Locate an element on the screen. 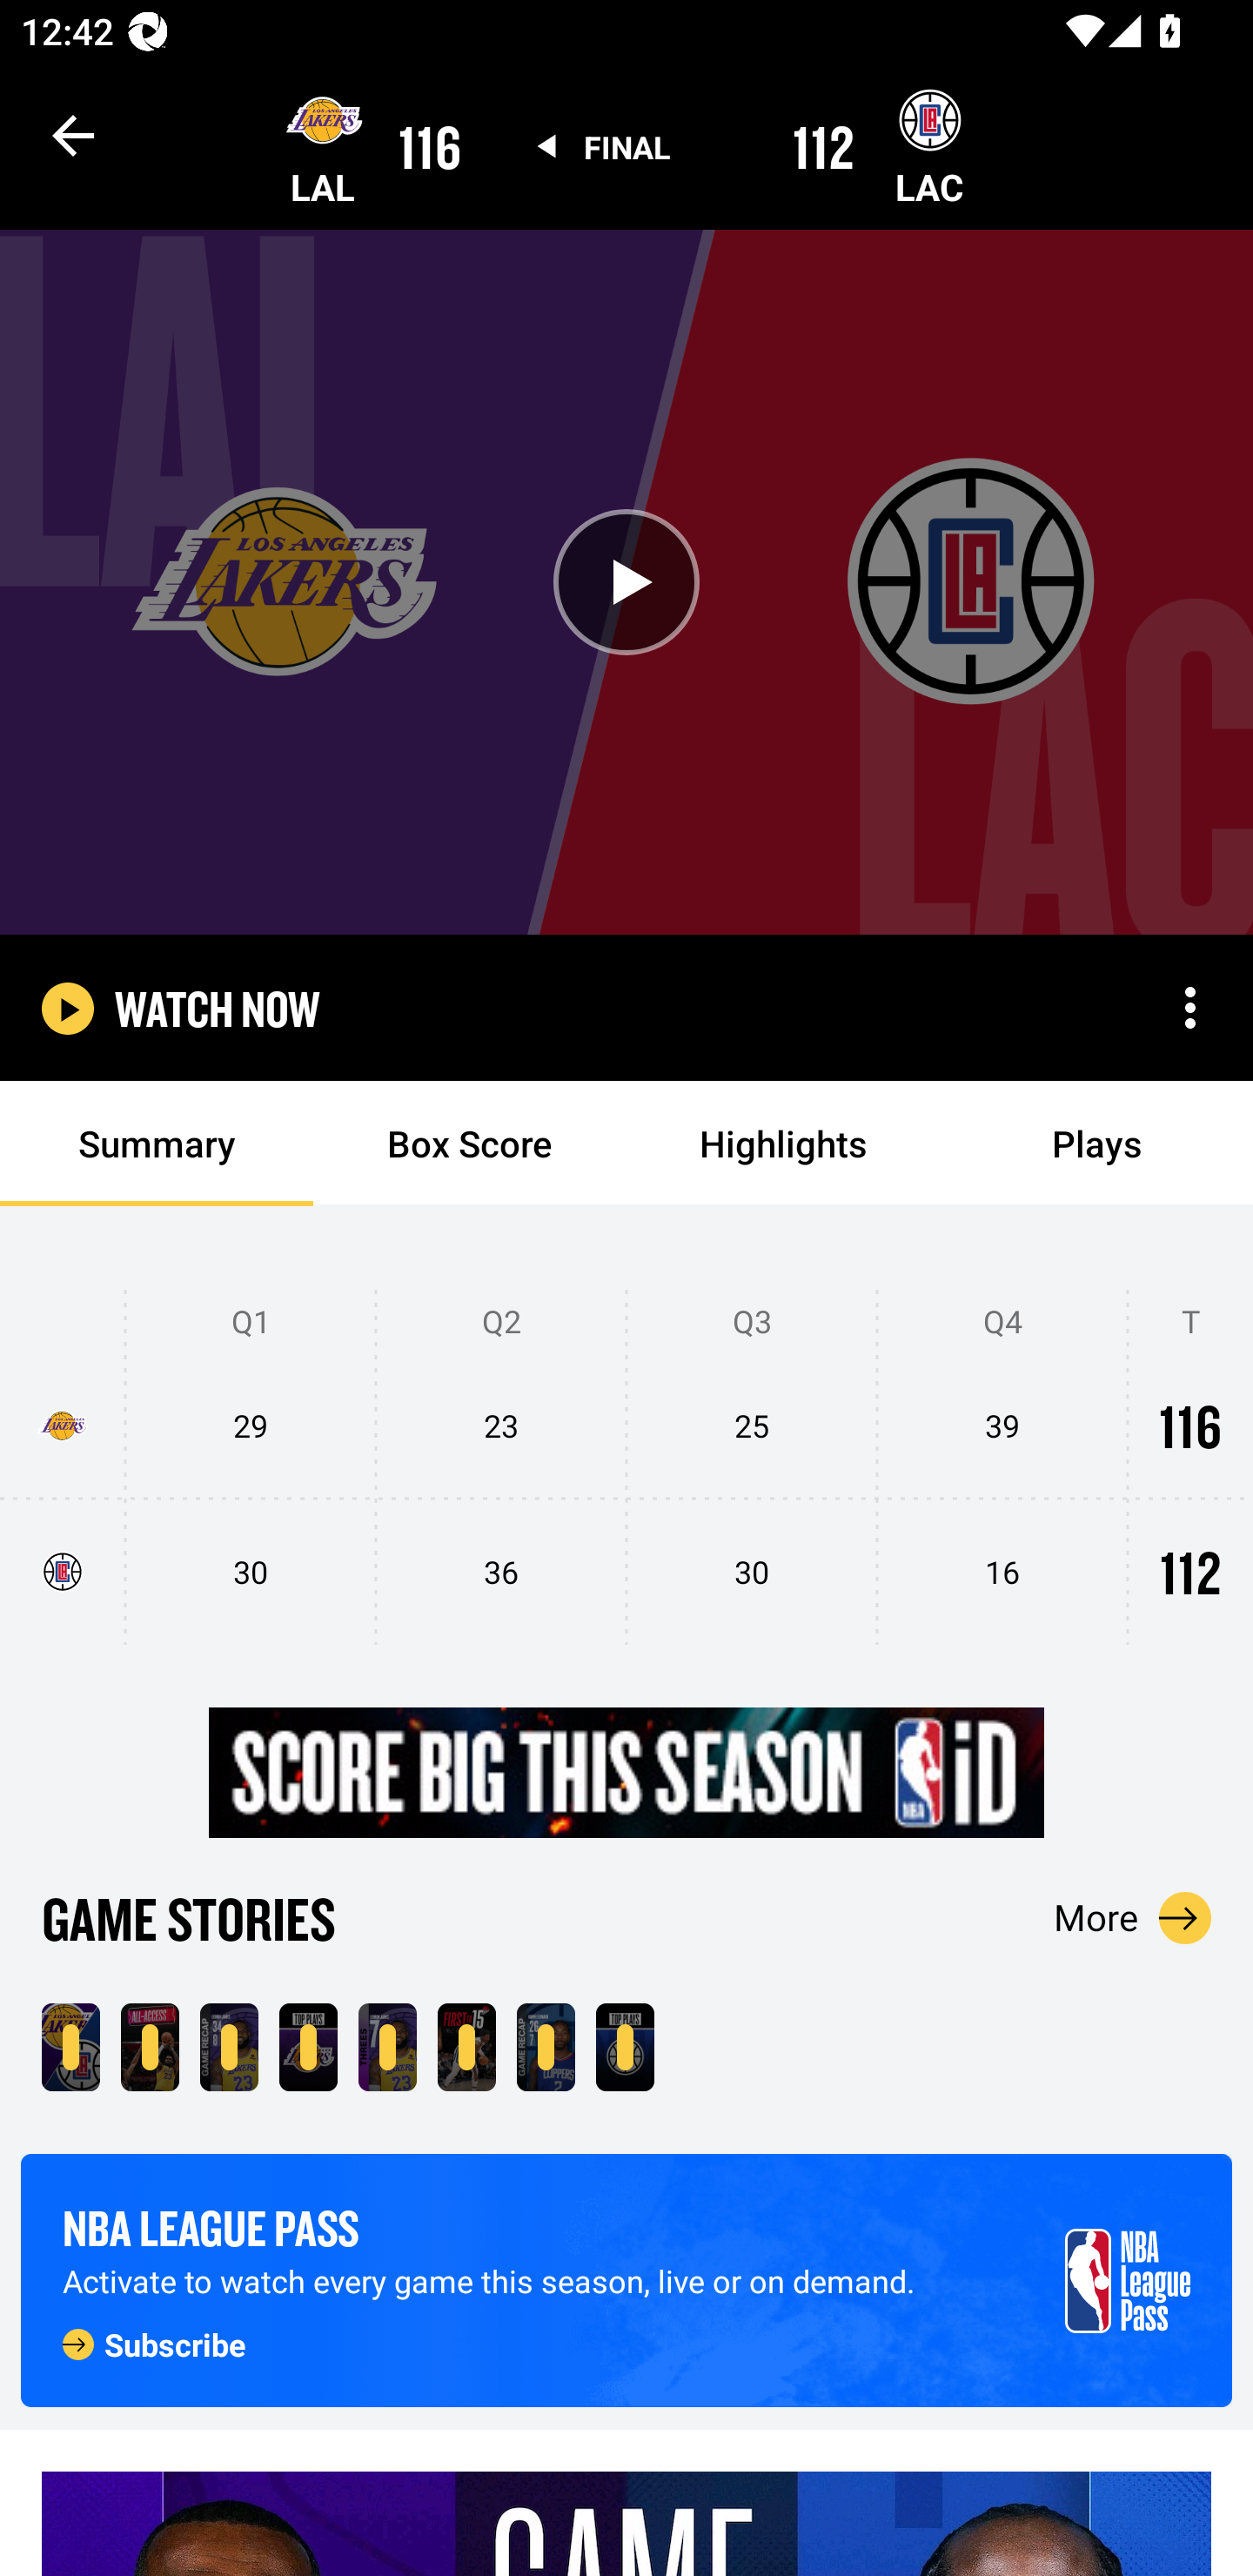 The width and height of the screenshot is (1253, 2576). NEW LAL 116, LAC 112 - Feb 28 is located at coordinates (70, 2047).